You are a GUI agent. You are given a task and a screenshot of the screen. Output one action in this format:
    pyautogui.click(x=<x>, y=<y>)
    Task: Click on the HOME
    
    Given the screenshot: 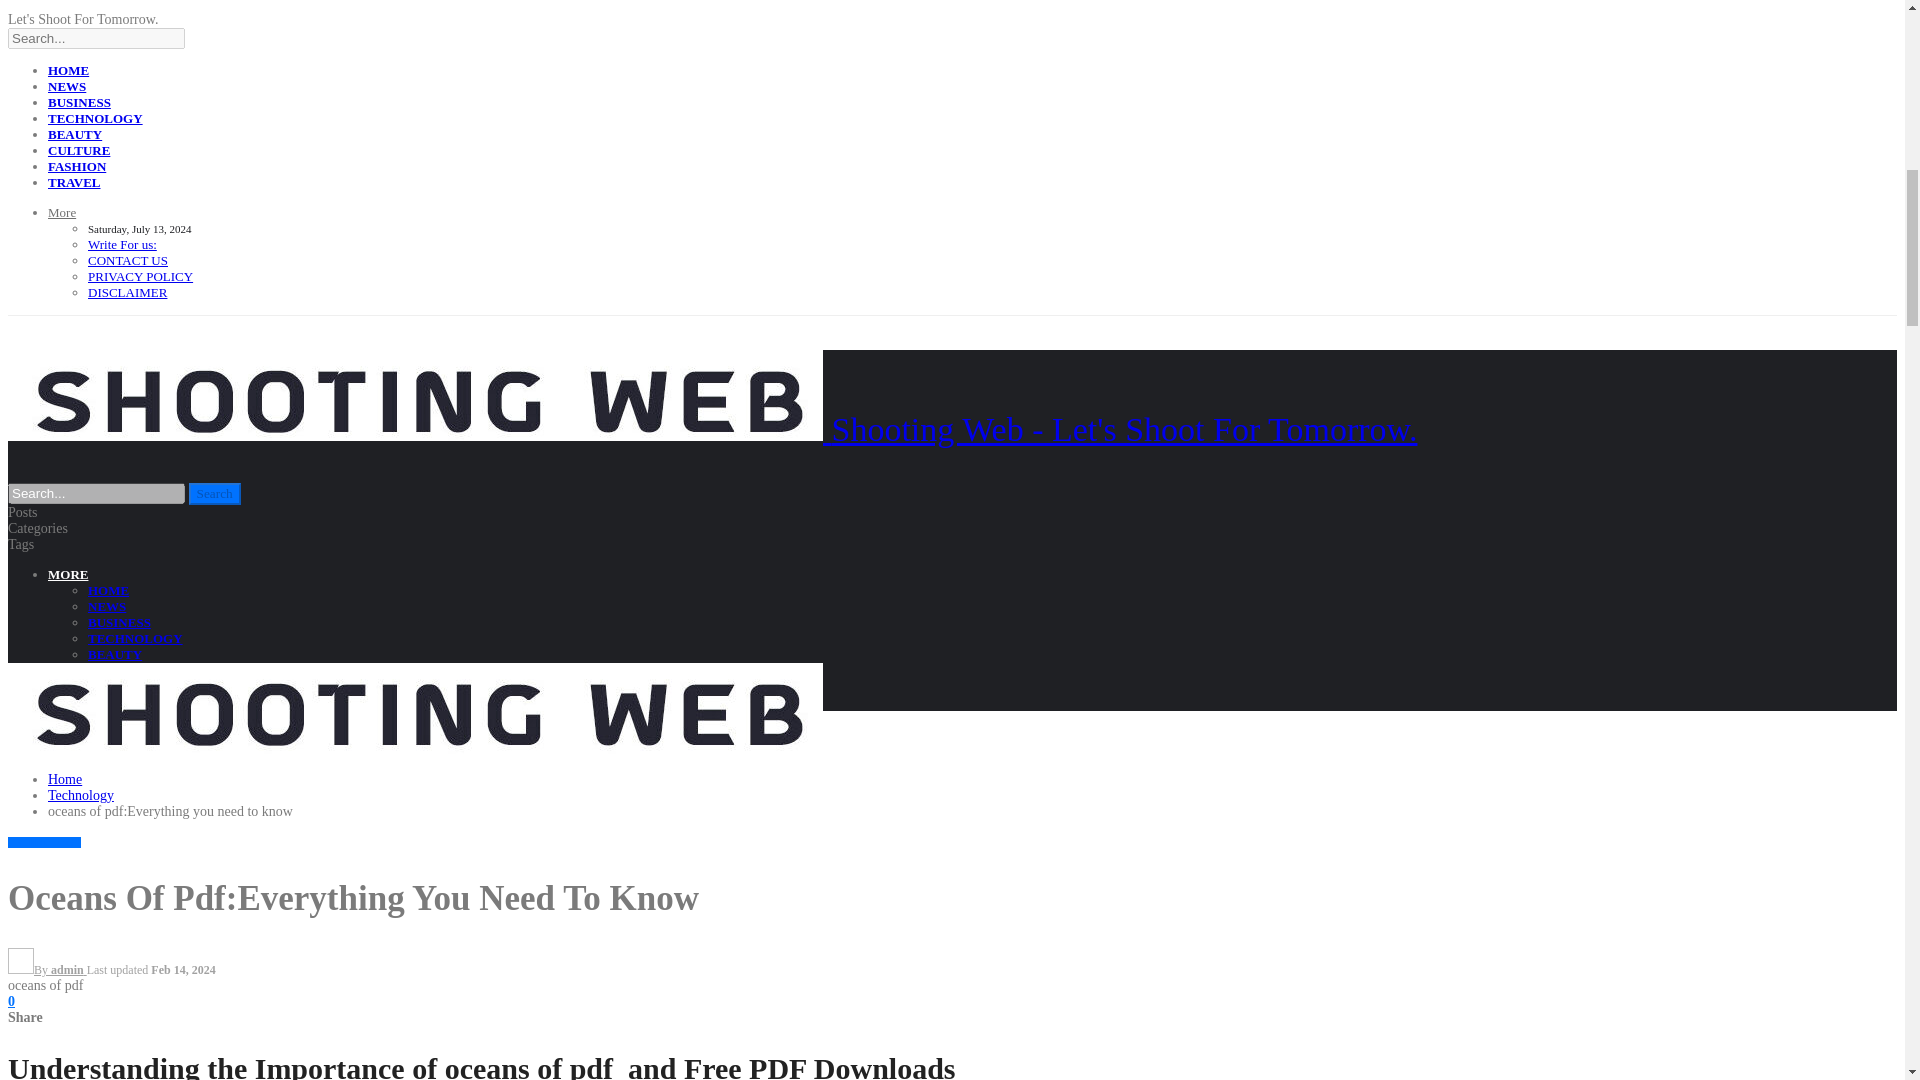 What is the action you would take?
    pyautogui.click(x=108, y=590)
    